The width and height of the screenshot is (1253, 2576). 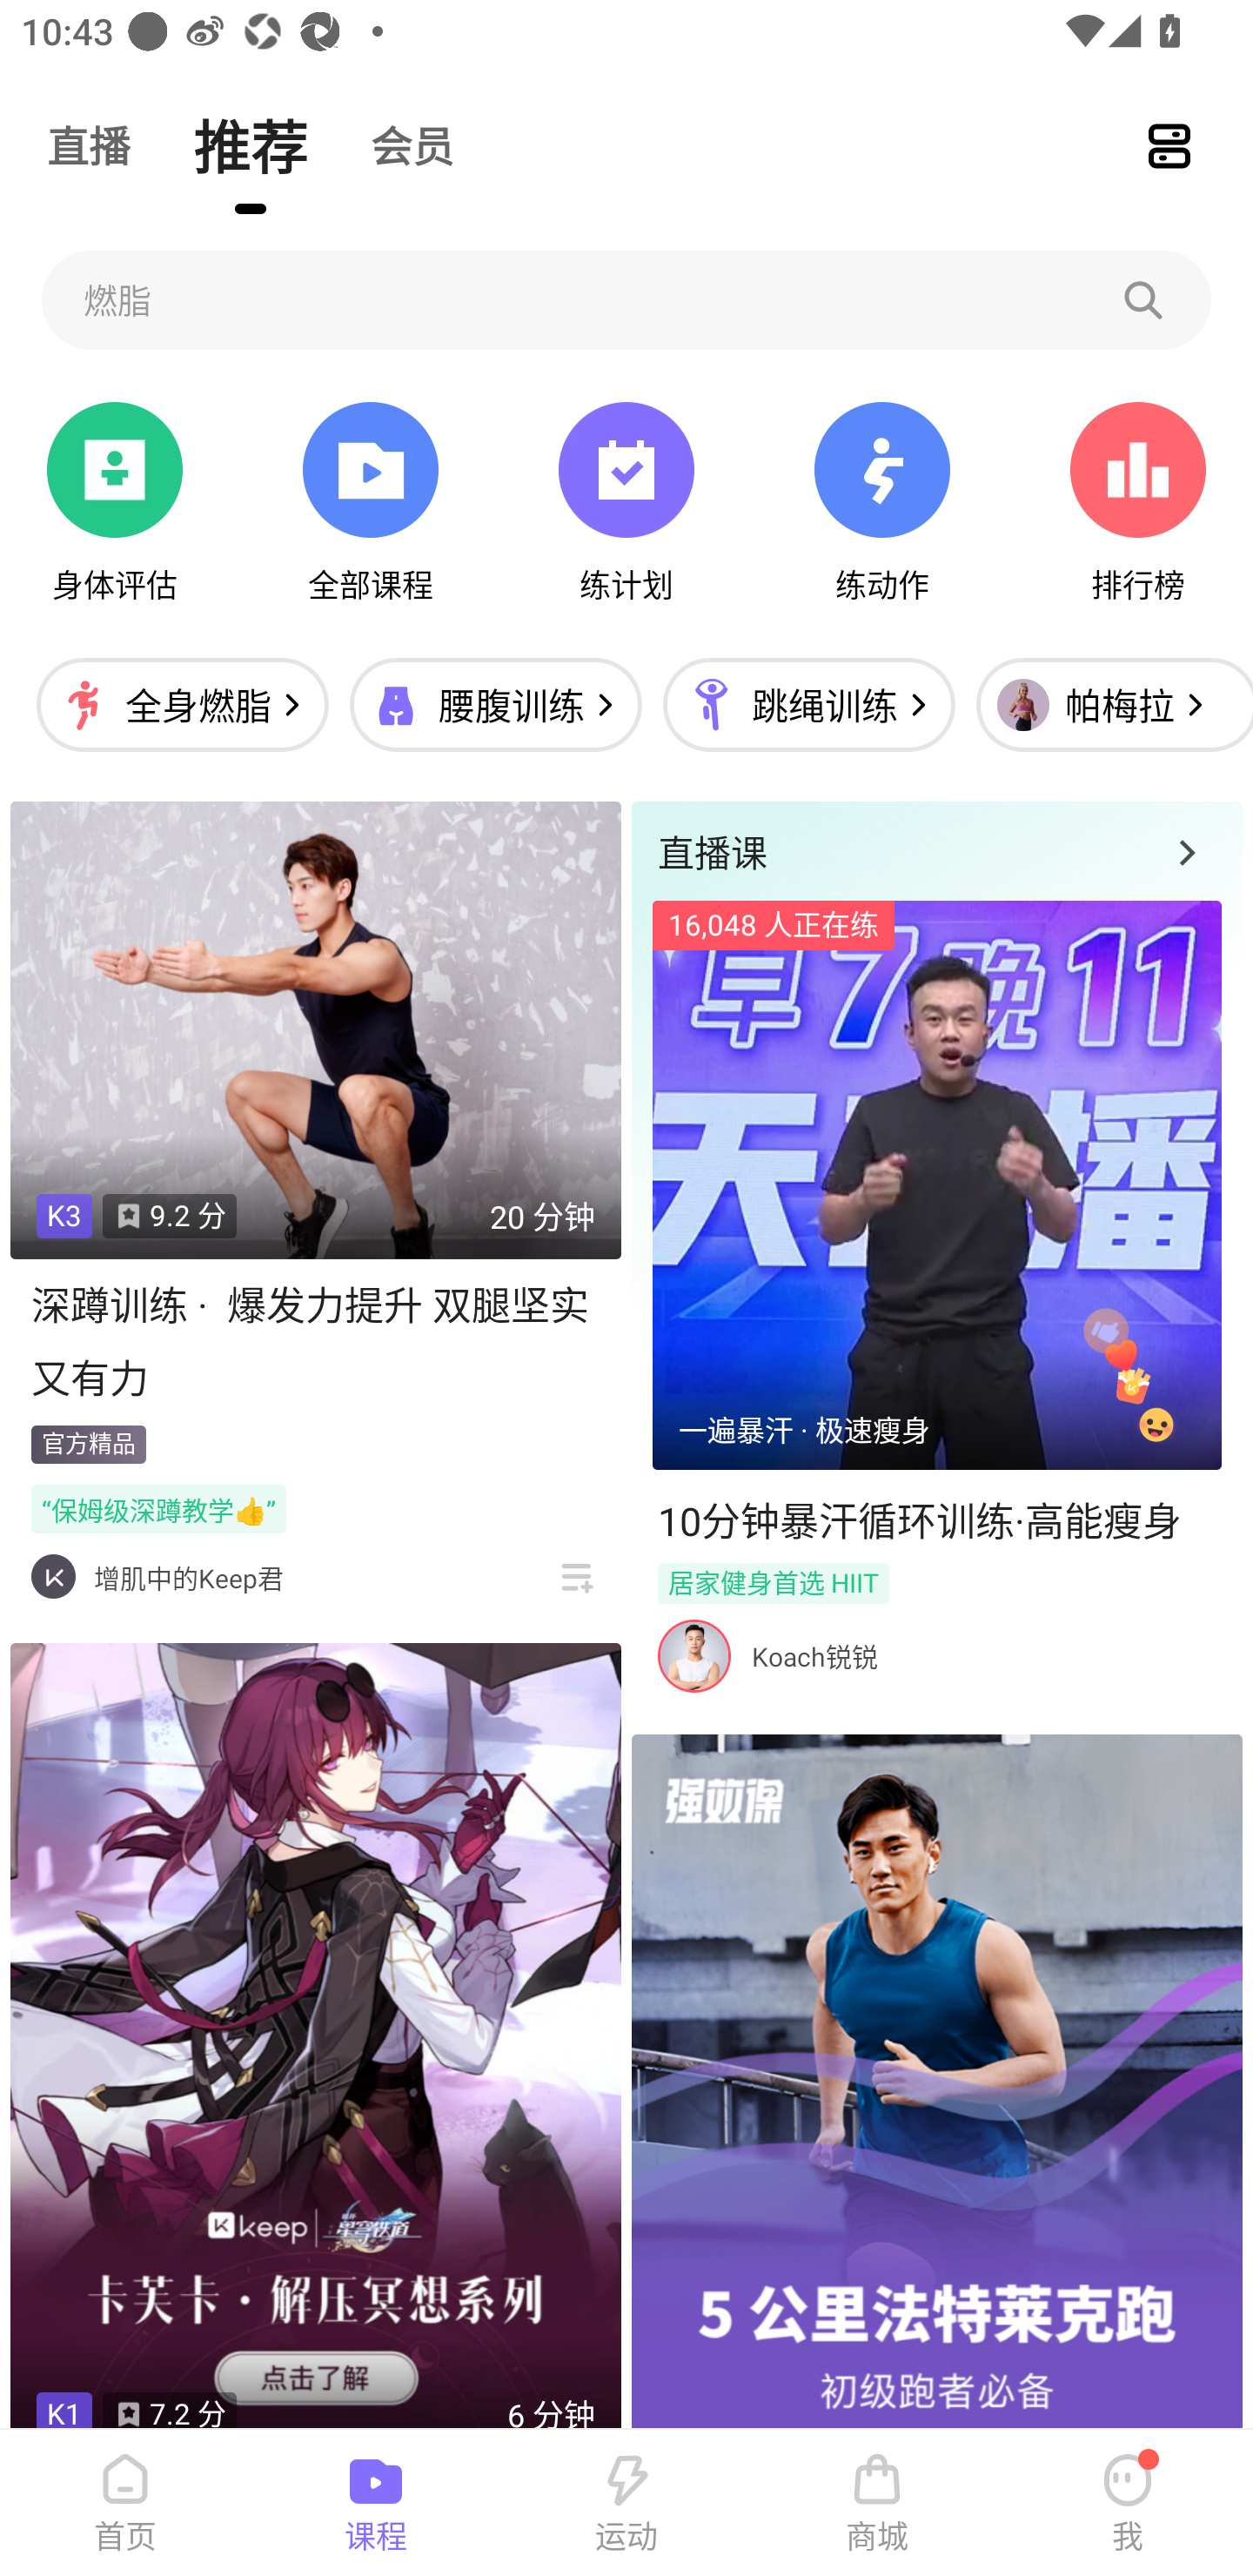 What do you see at coordinates (882, 503) in the screenshot?
I see `练动作` at bounding box center [882, 503].